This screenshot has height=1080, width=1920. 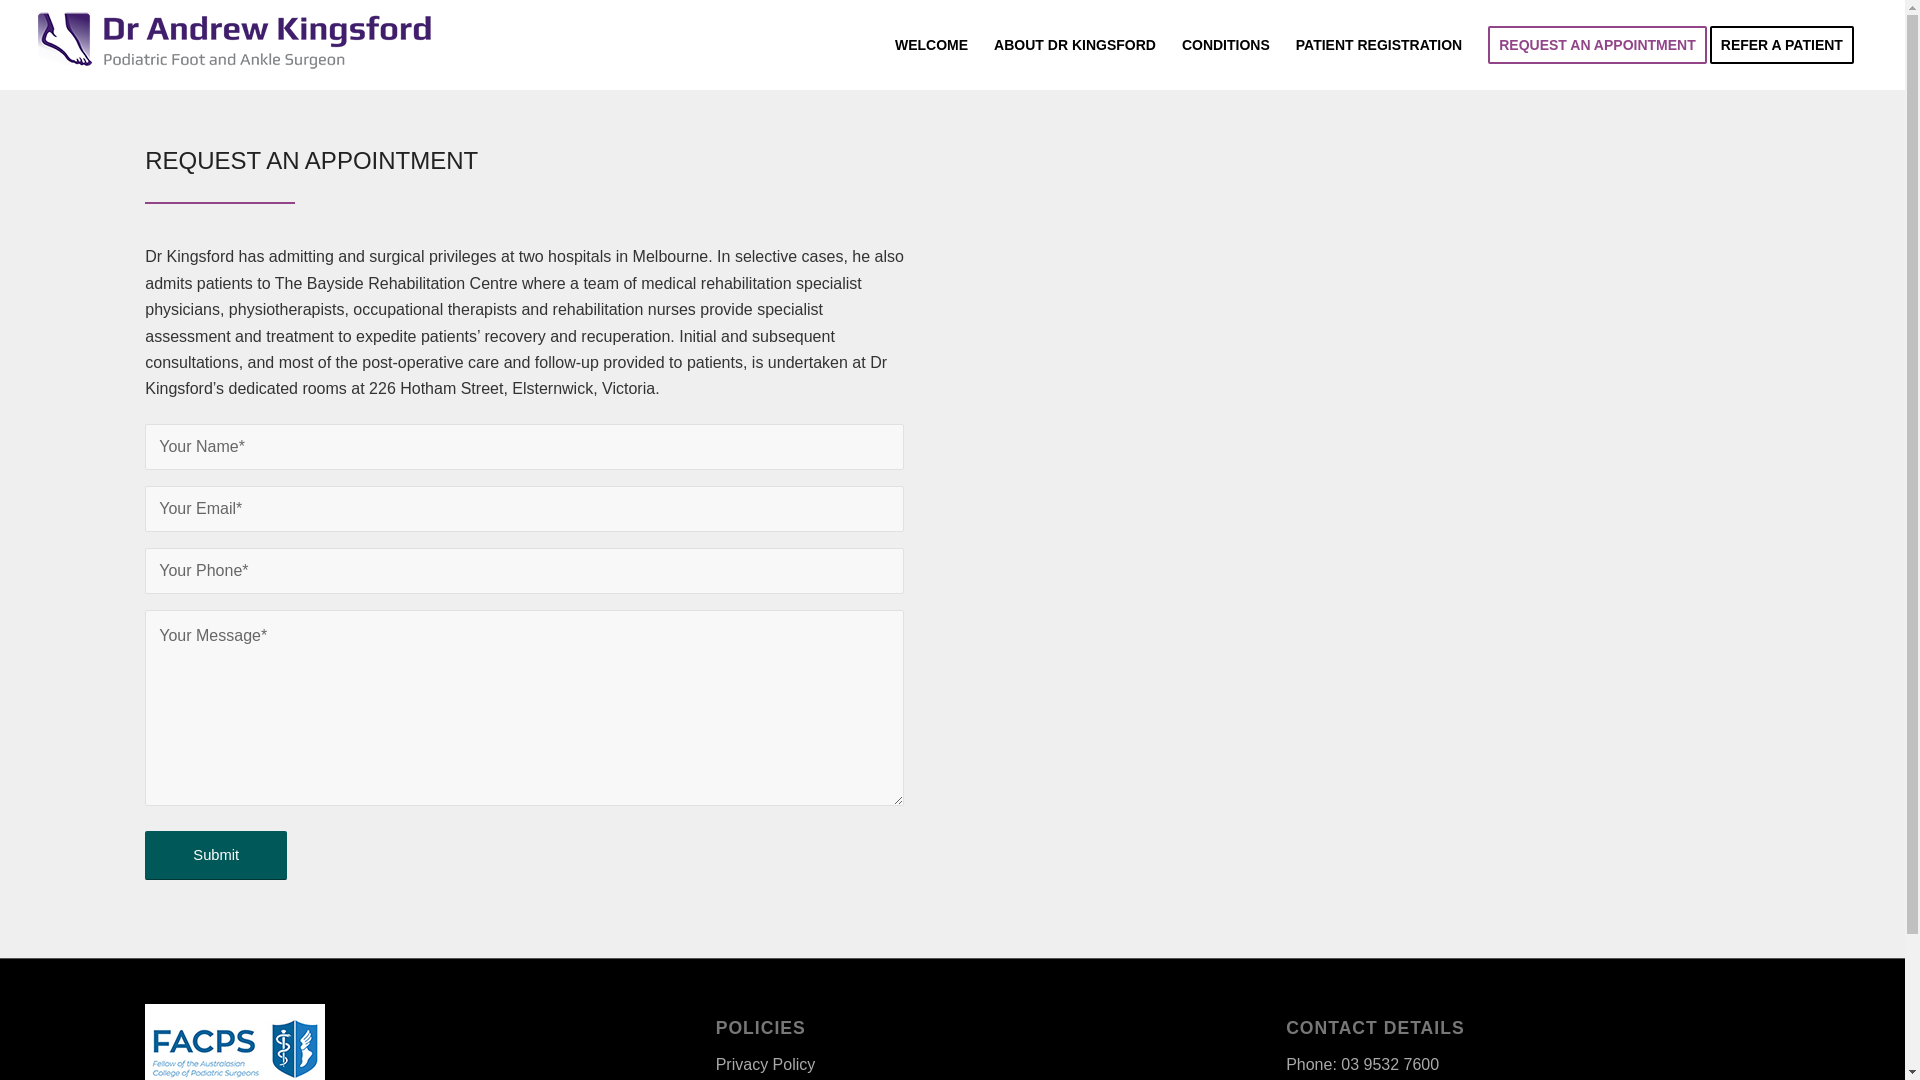 What do you see at coordinates (1788, 45) in the screenshot?
I see `REFER A PATIENT` at bounding box center [1788, 45].